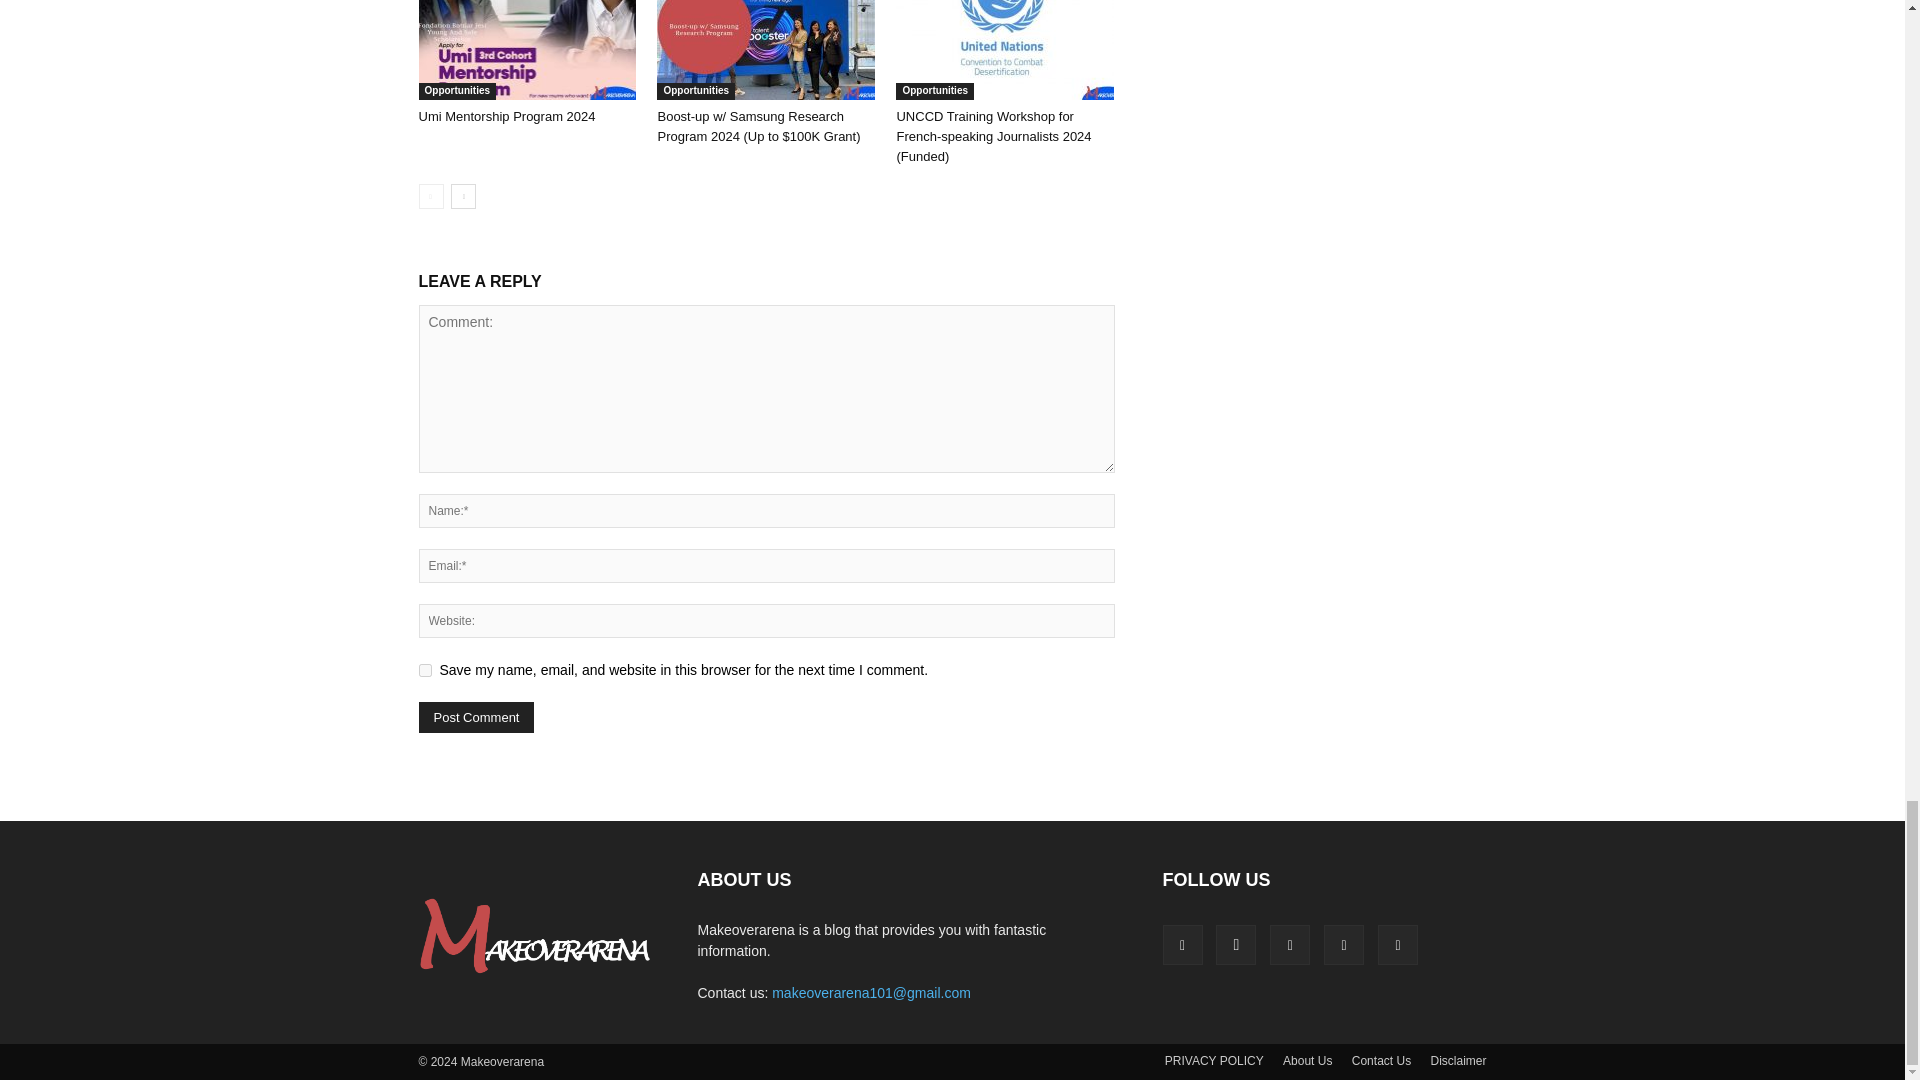 The image size is (1920, 1080). I want to click on yes, so click(424, 670).